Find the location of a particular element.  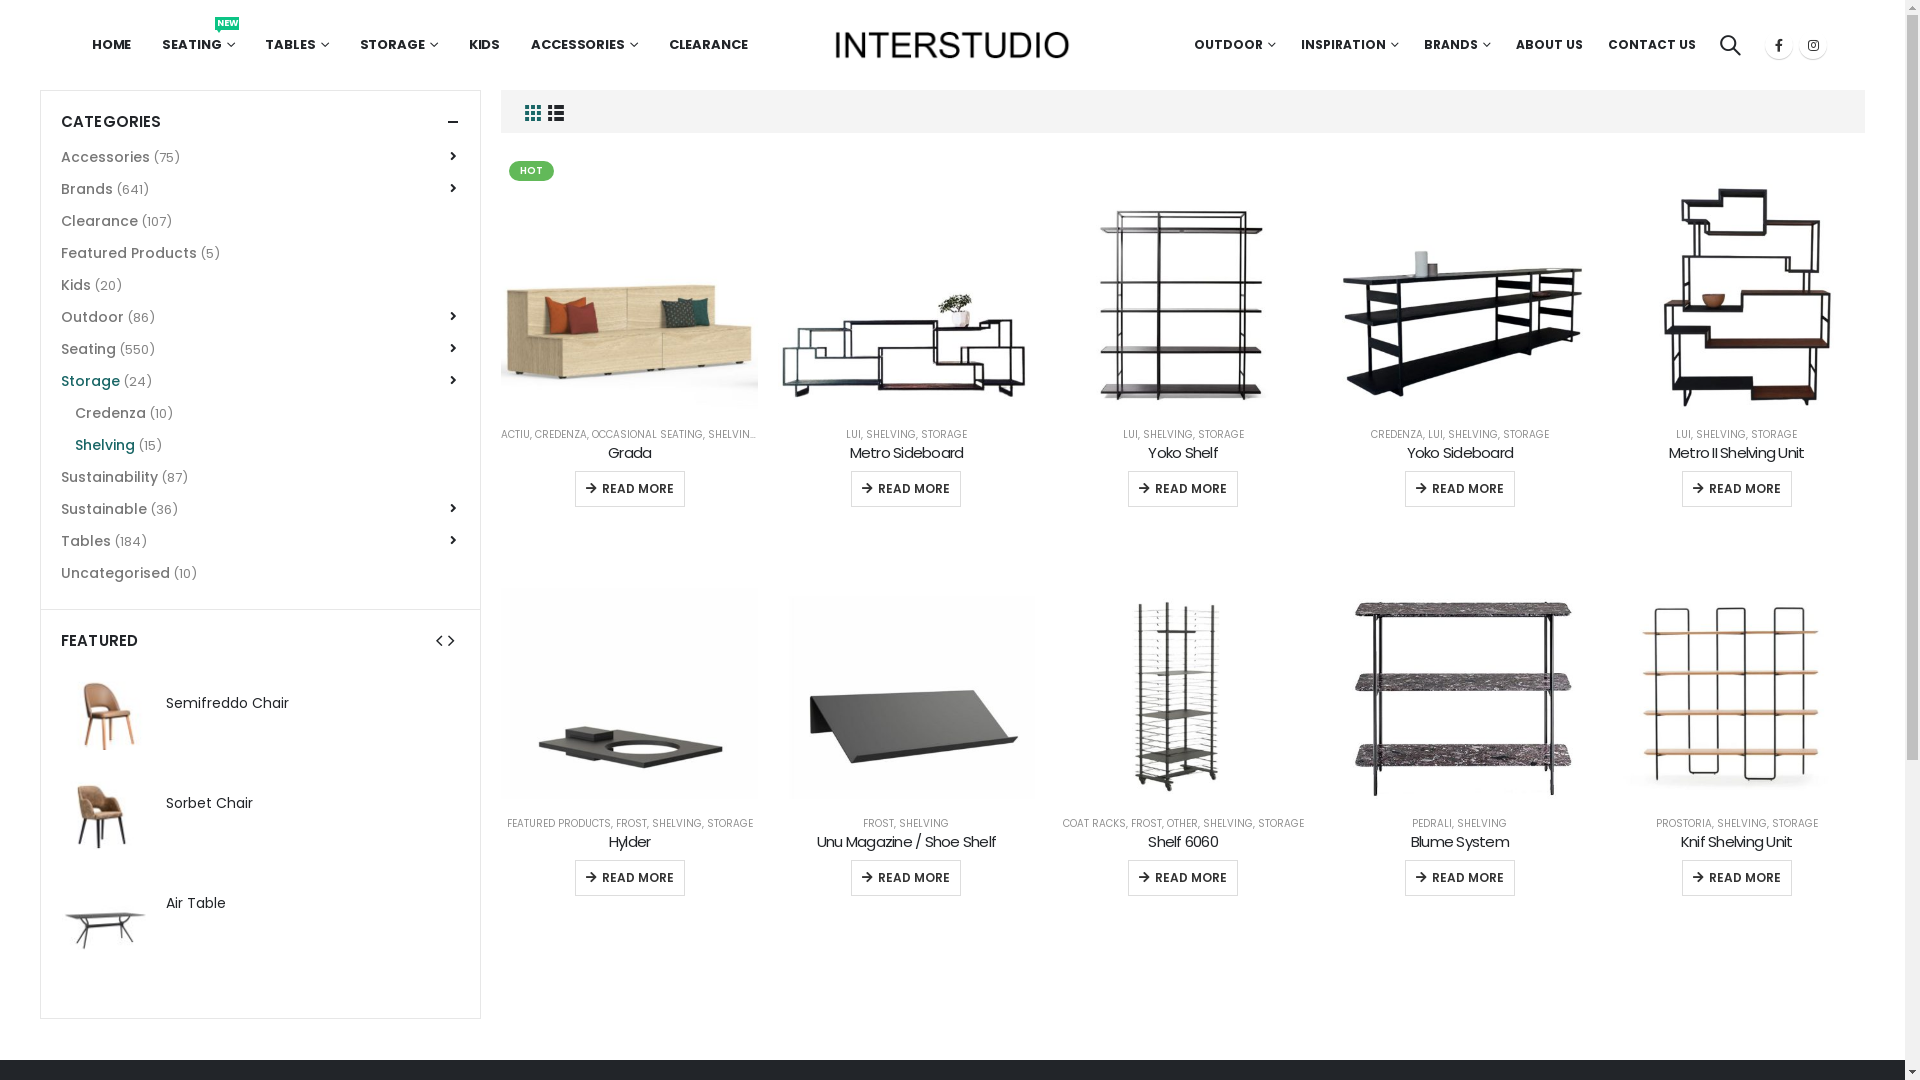

SEATING
NEW is located at coordinates (198, 45).